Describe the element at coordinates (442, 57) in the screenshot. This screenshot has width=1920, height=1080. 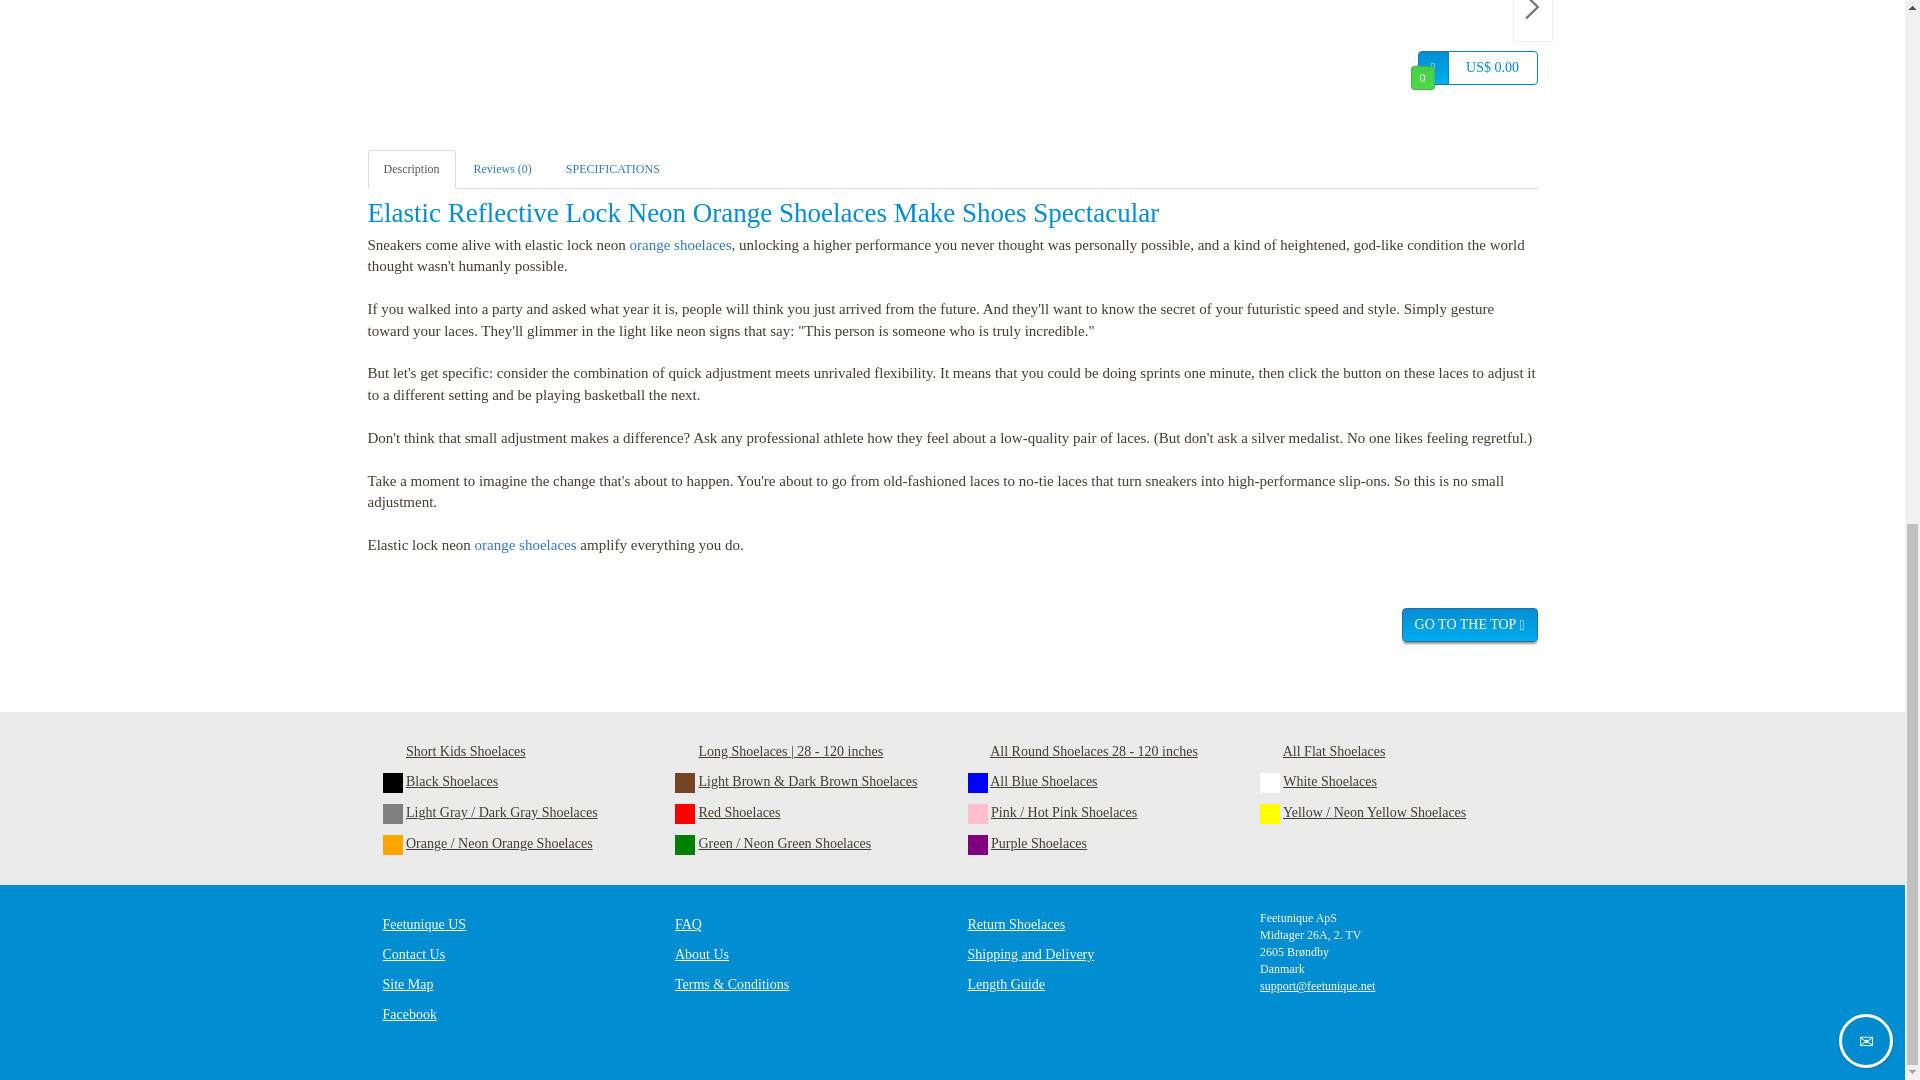
I see `Elastic lock black shoelaces` at that location.